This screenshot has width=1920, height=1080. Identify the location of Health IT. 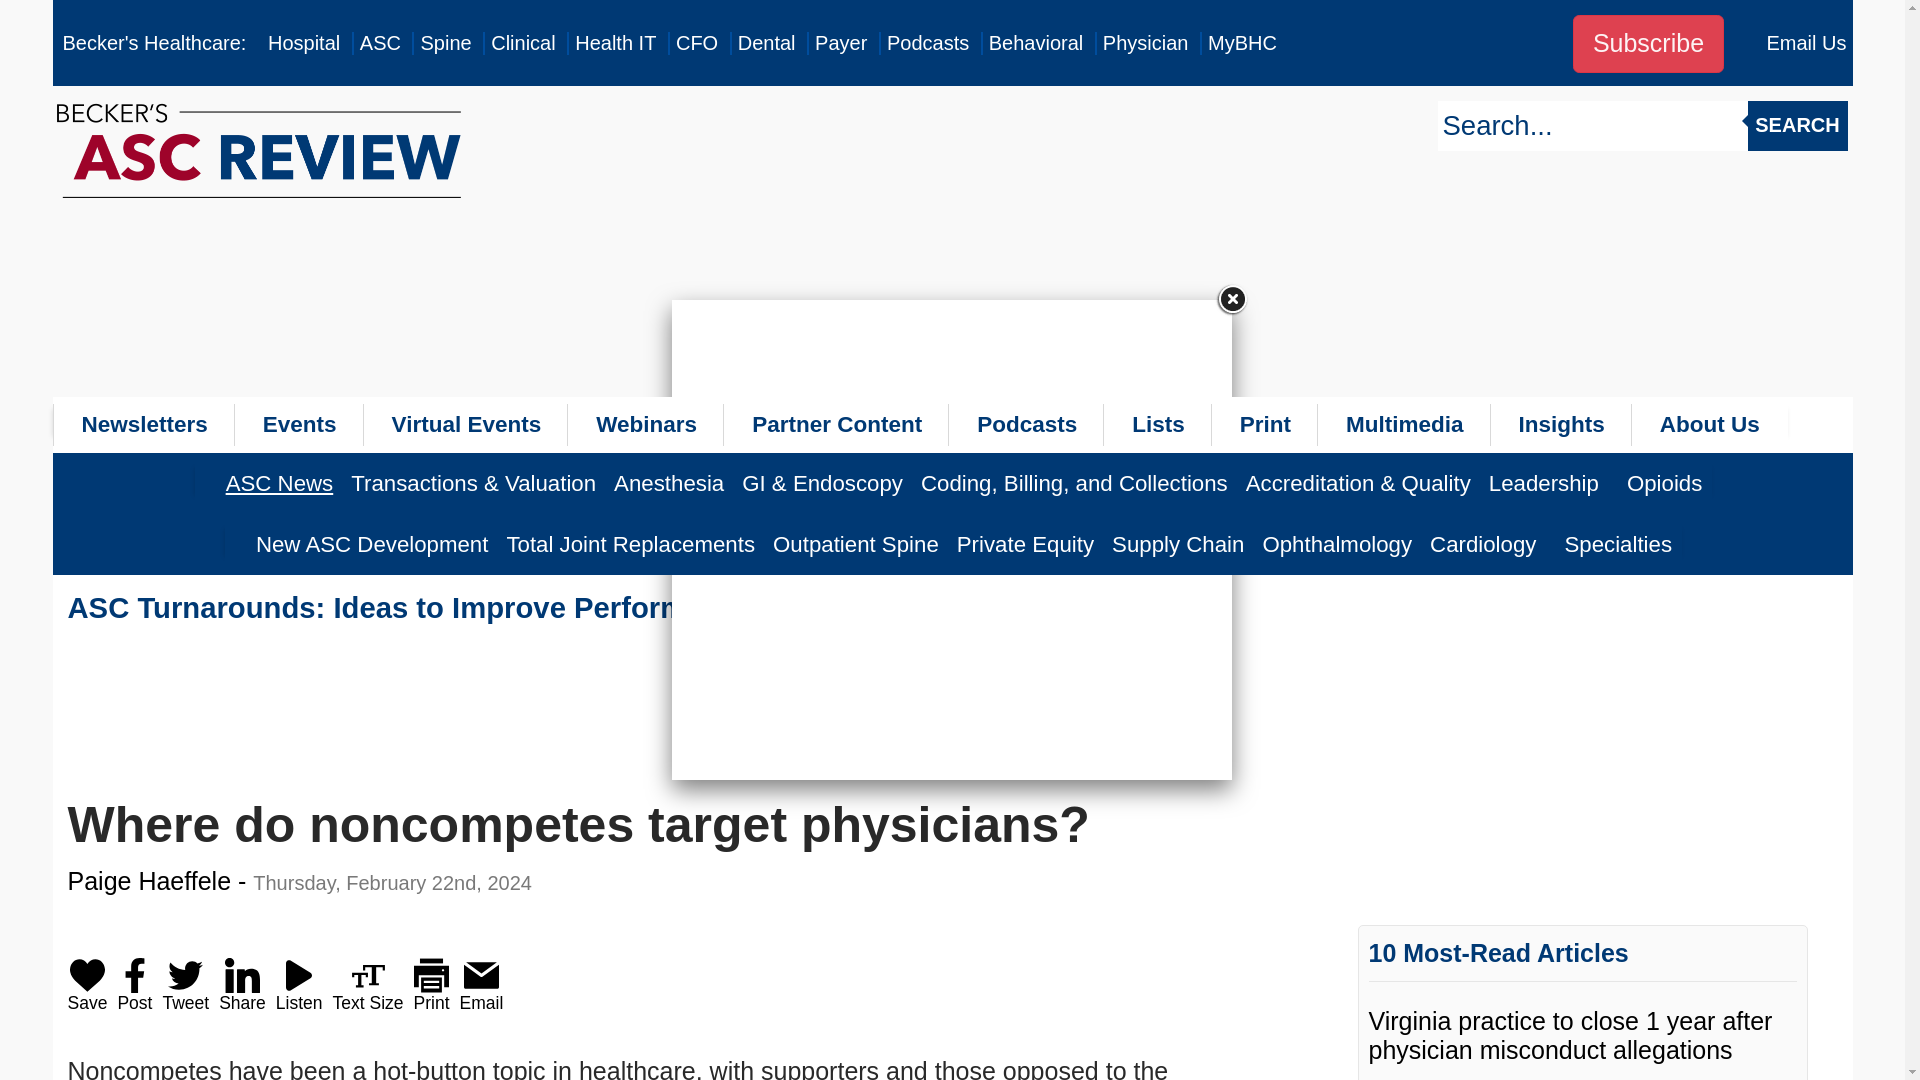
(615, 43).